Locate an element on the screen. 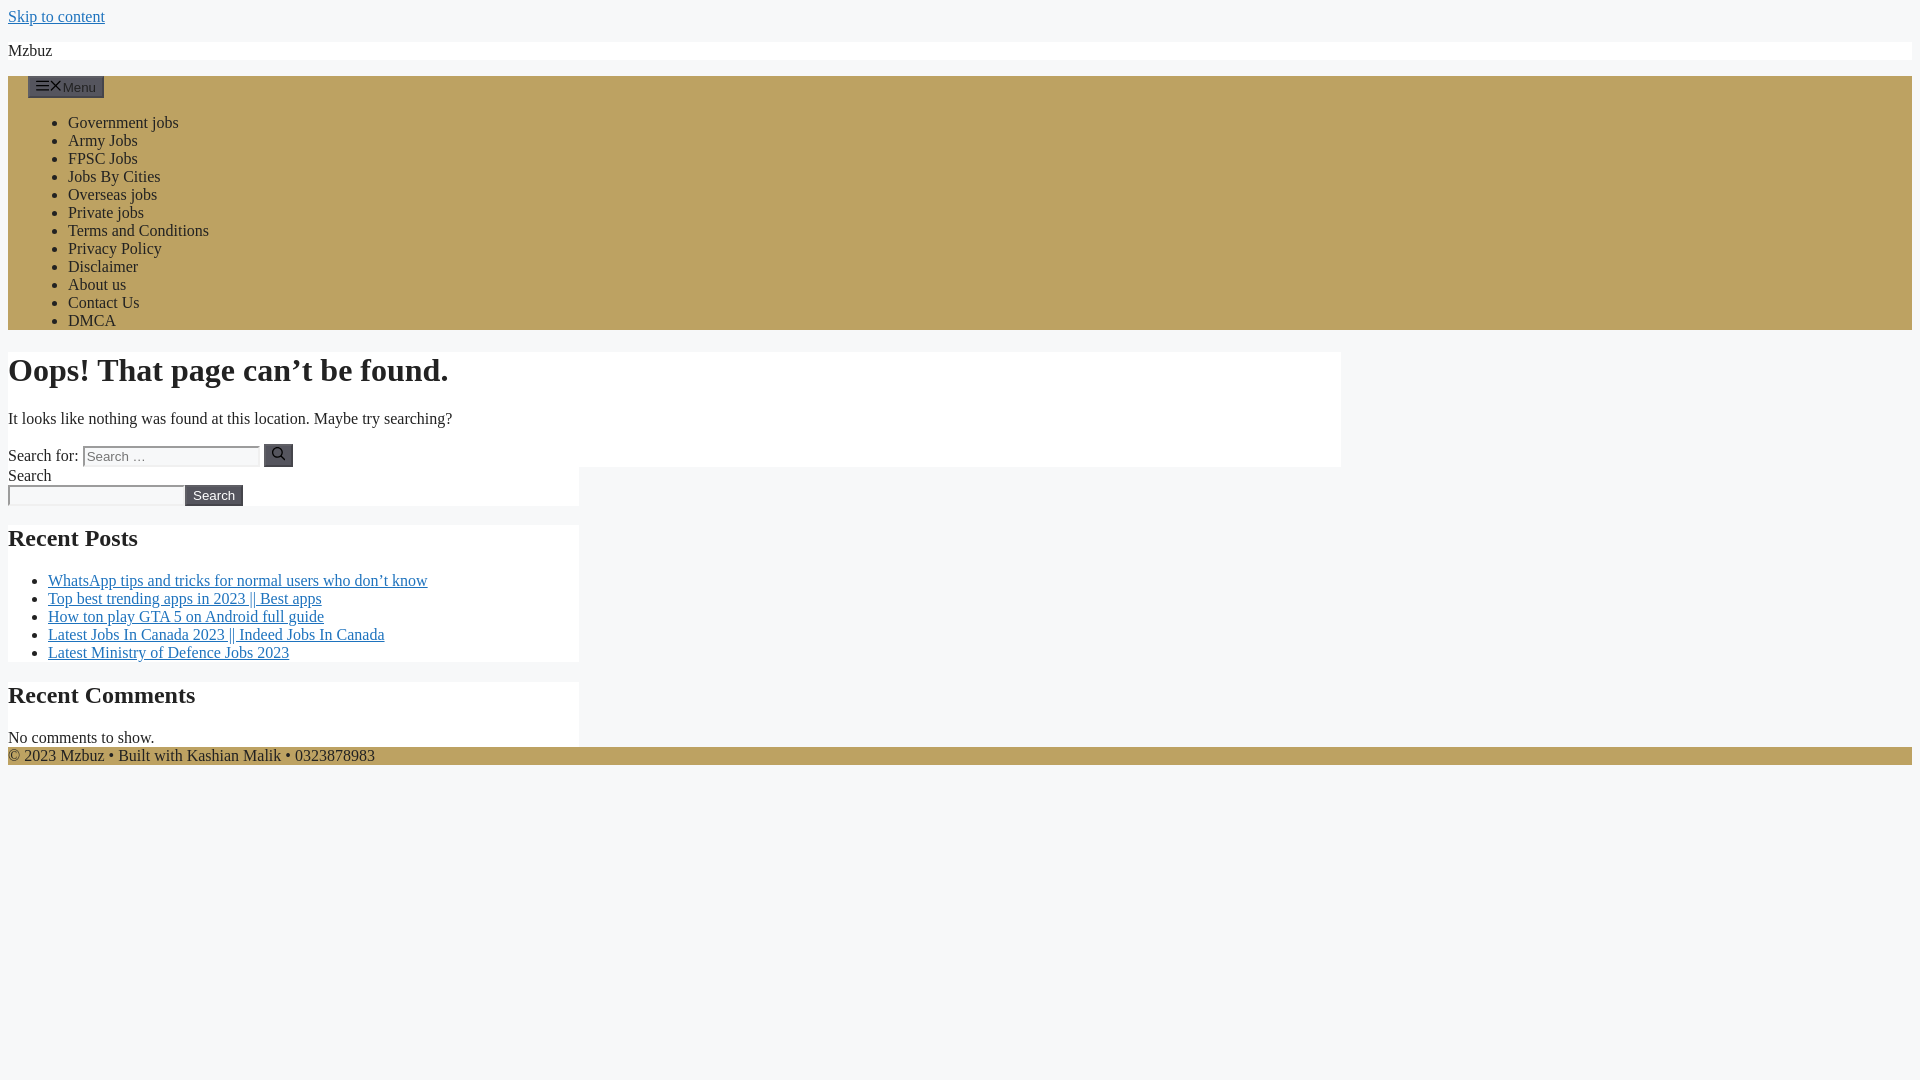  About us is located at coordinates (96, 284).